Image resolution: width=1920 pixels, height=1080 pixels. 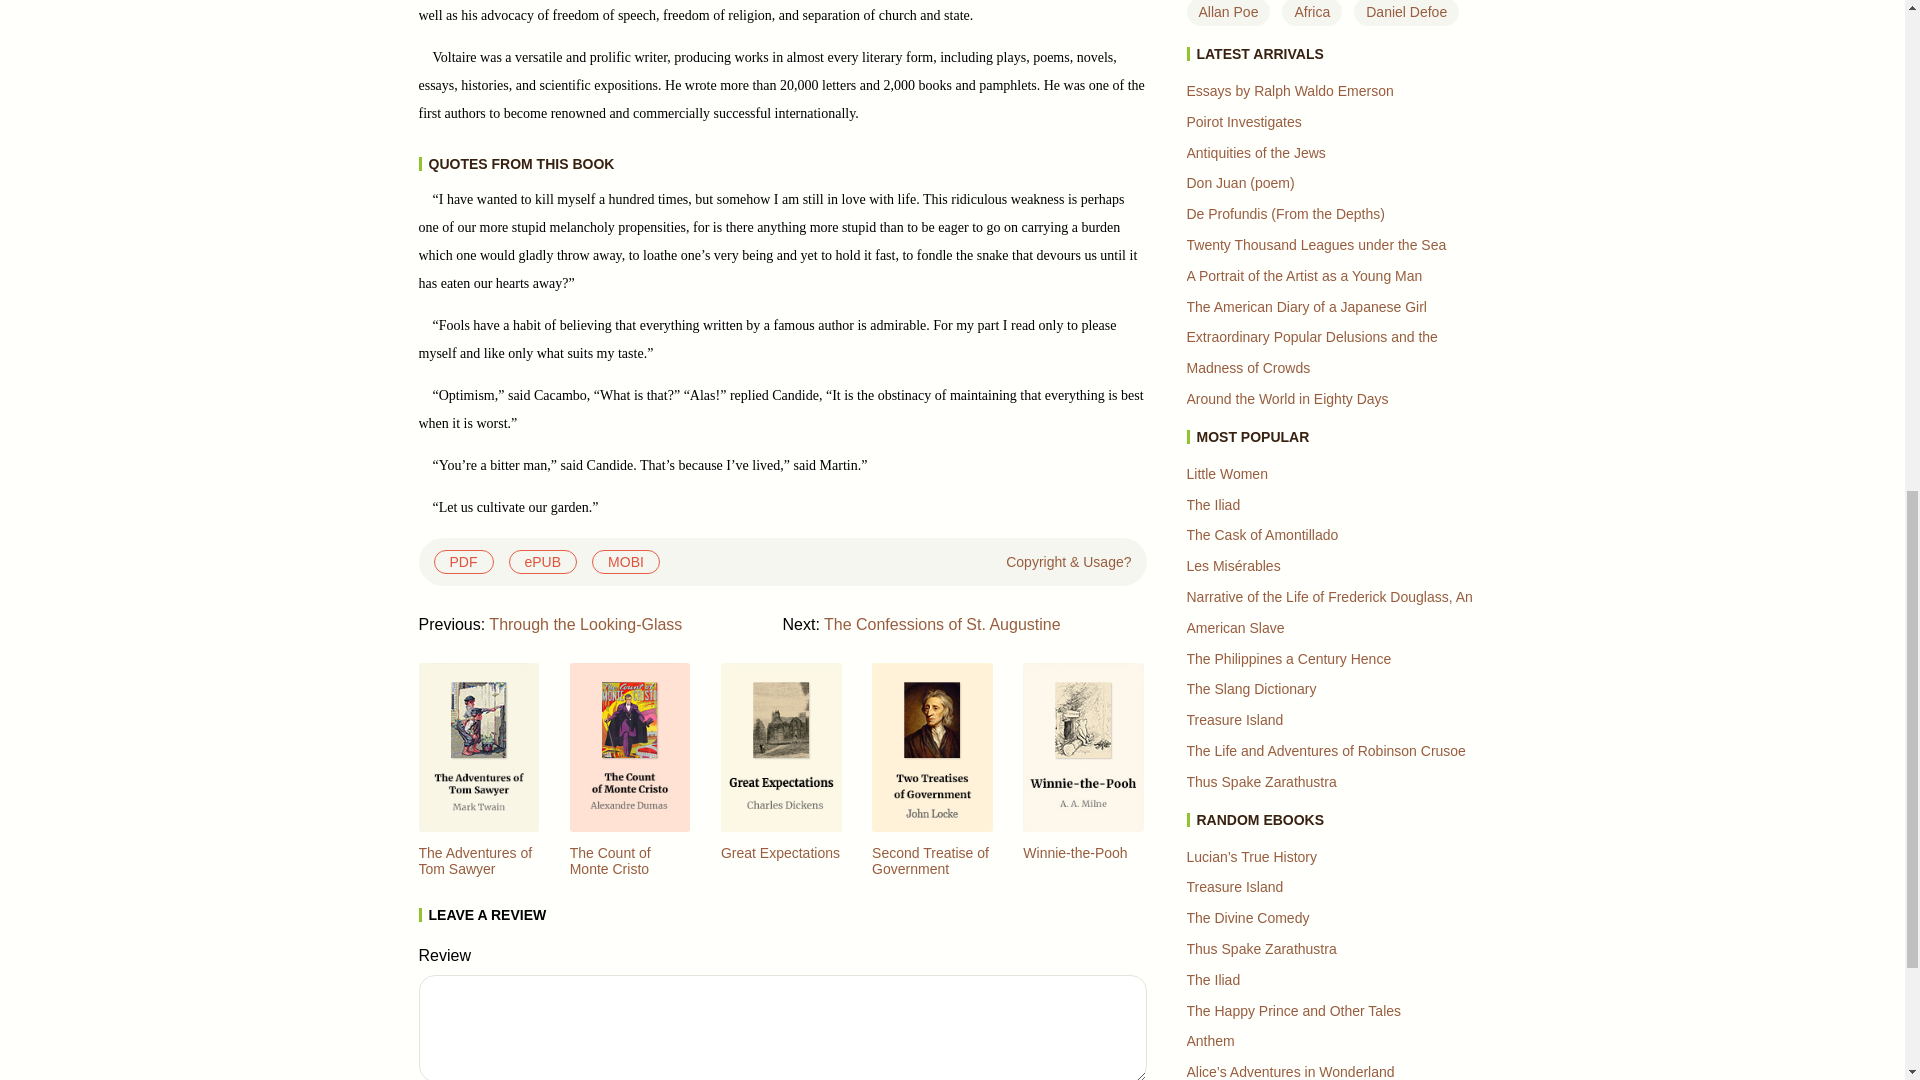 What do you see at coordinates (932, 868) in the screenshot?
I see `Second Treatise of Government` at bounding box center [932, 868].